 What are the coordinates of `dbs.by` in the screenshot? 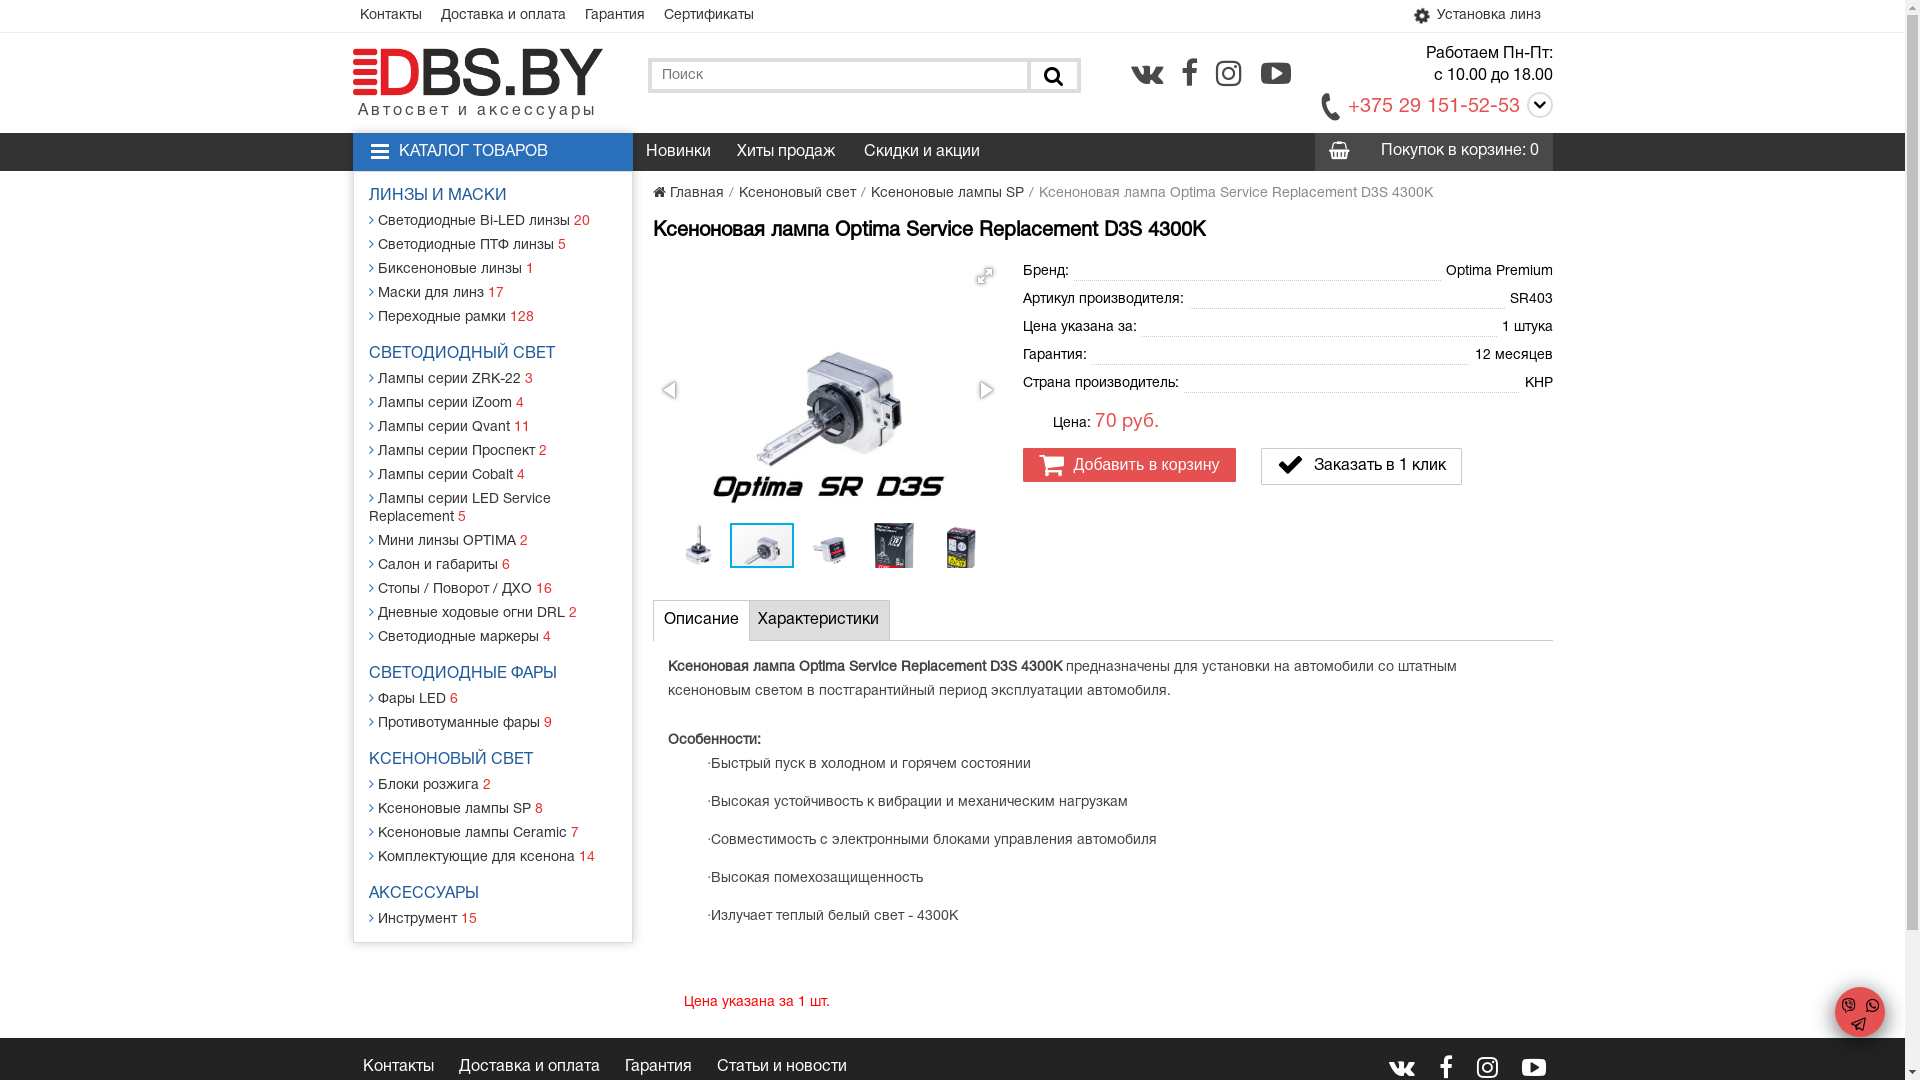 It's located at (477, 72).